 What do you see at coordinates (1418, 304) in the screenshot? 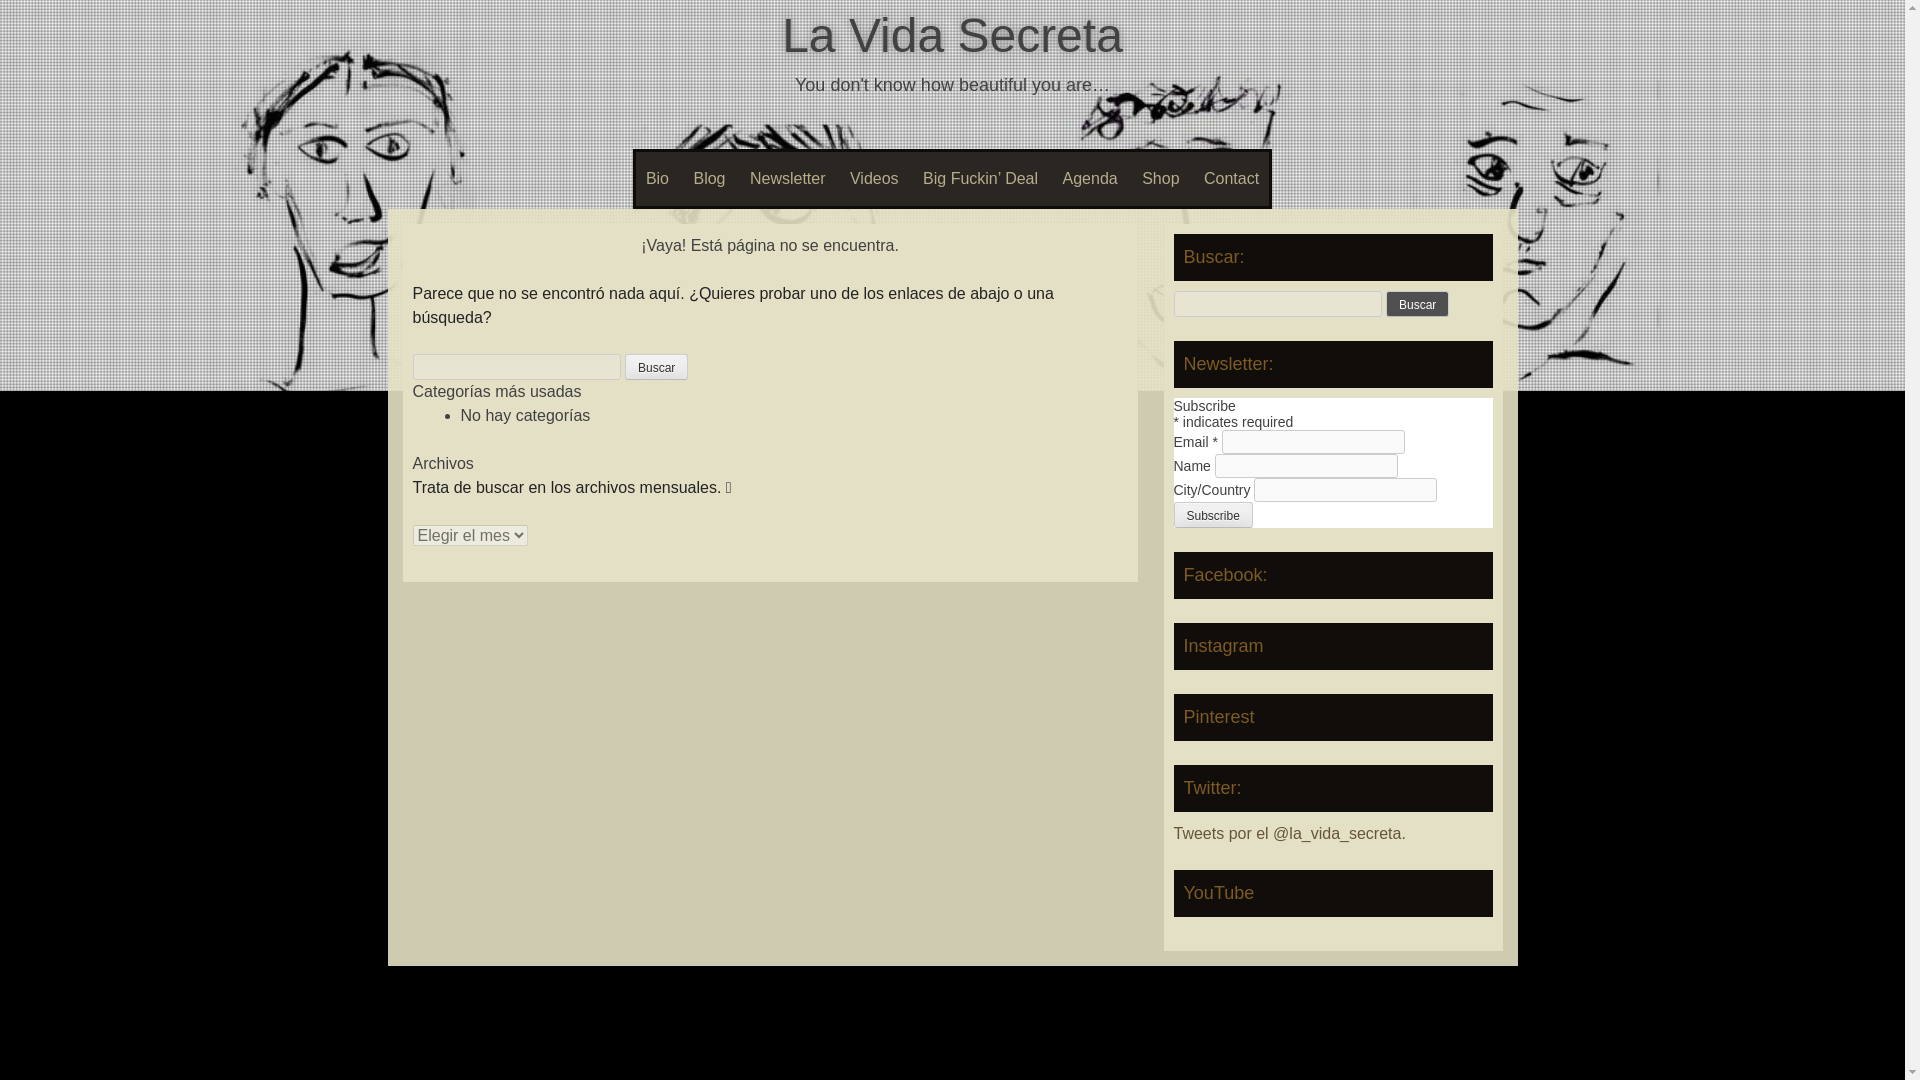
I see `Buscar` at bounding box center [1418, 304].